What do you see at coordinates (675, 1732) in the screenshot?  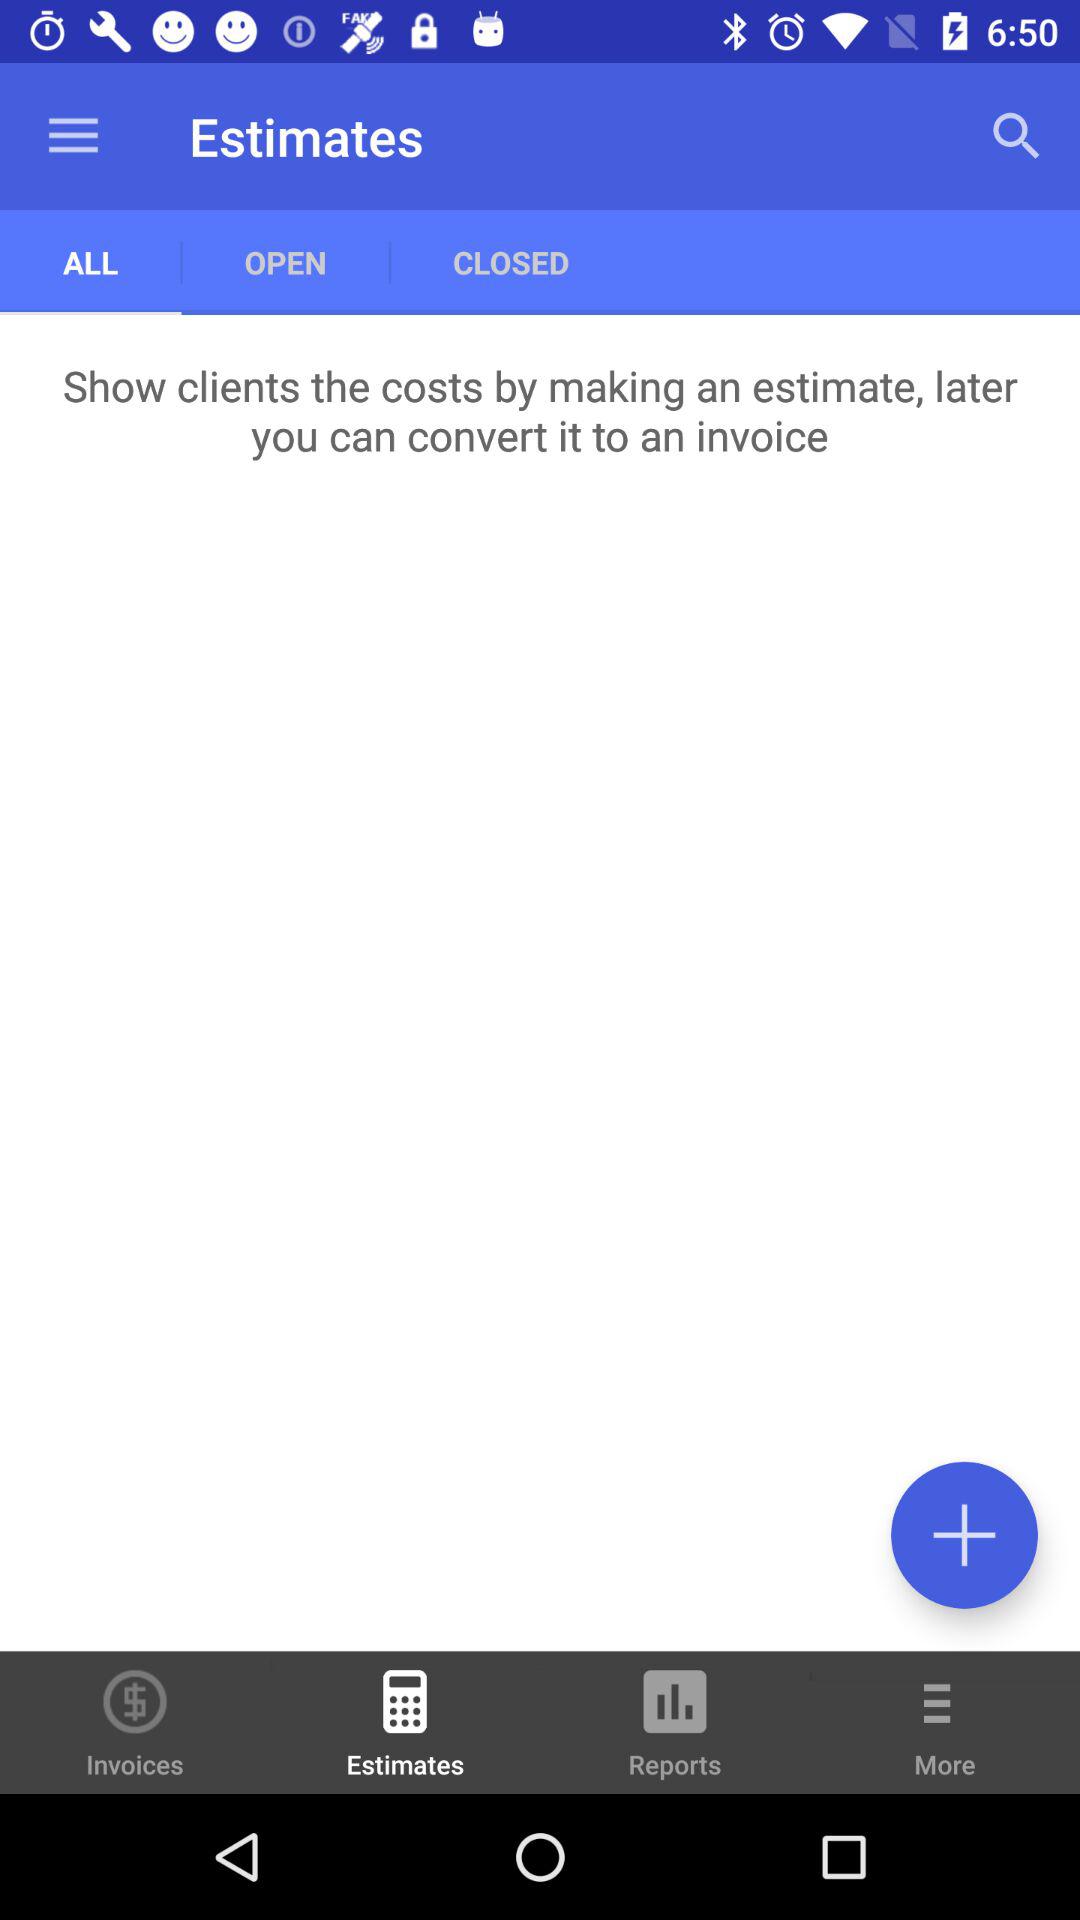 I see `press icon to the right of the estimates icon` at bounding box center [675, 1732].